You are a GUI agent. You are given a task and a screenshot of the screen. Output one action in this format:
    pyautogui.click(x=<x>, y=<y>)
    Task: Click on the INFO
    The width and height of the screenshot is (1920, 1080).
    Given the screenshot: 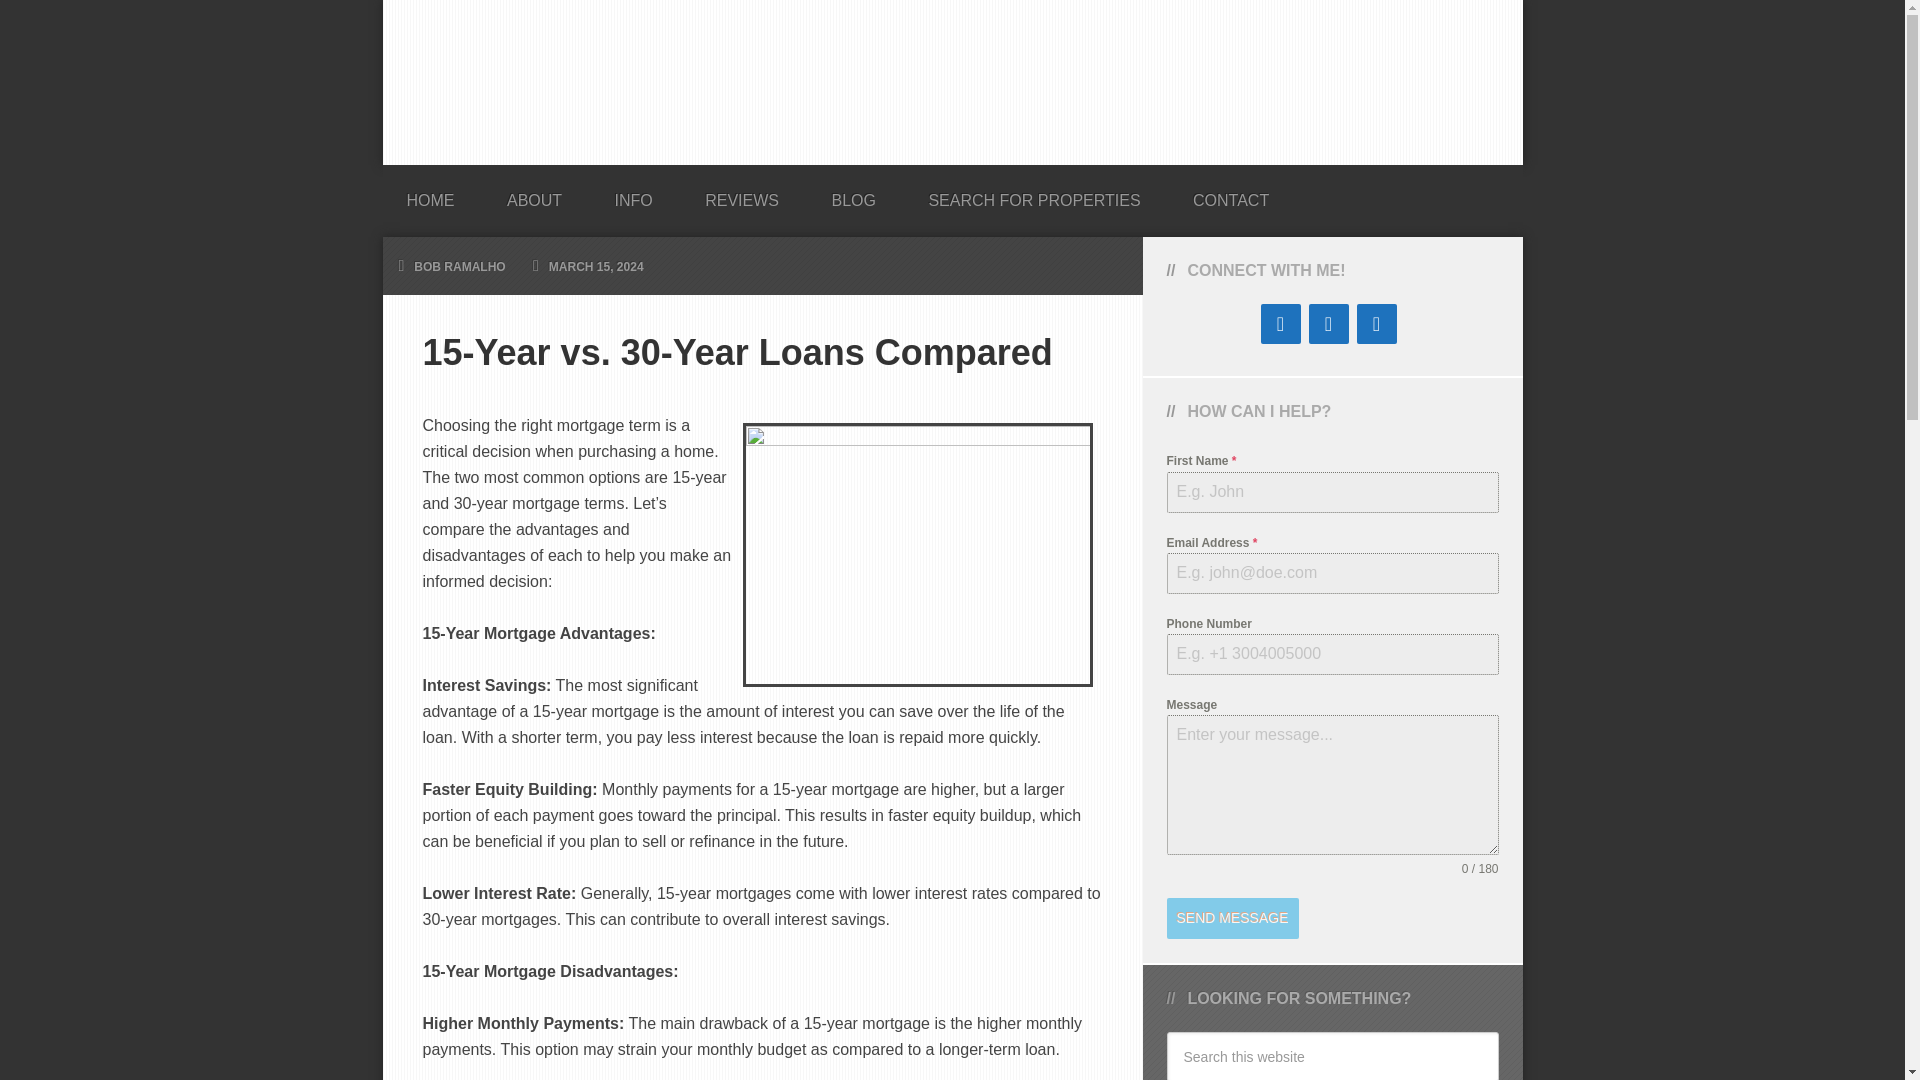 What is the action you would take?
    pyautogui.click(x=634, y=194)
    